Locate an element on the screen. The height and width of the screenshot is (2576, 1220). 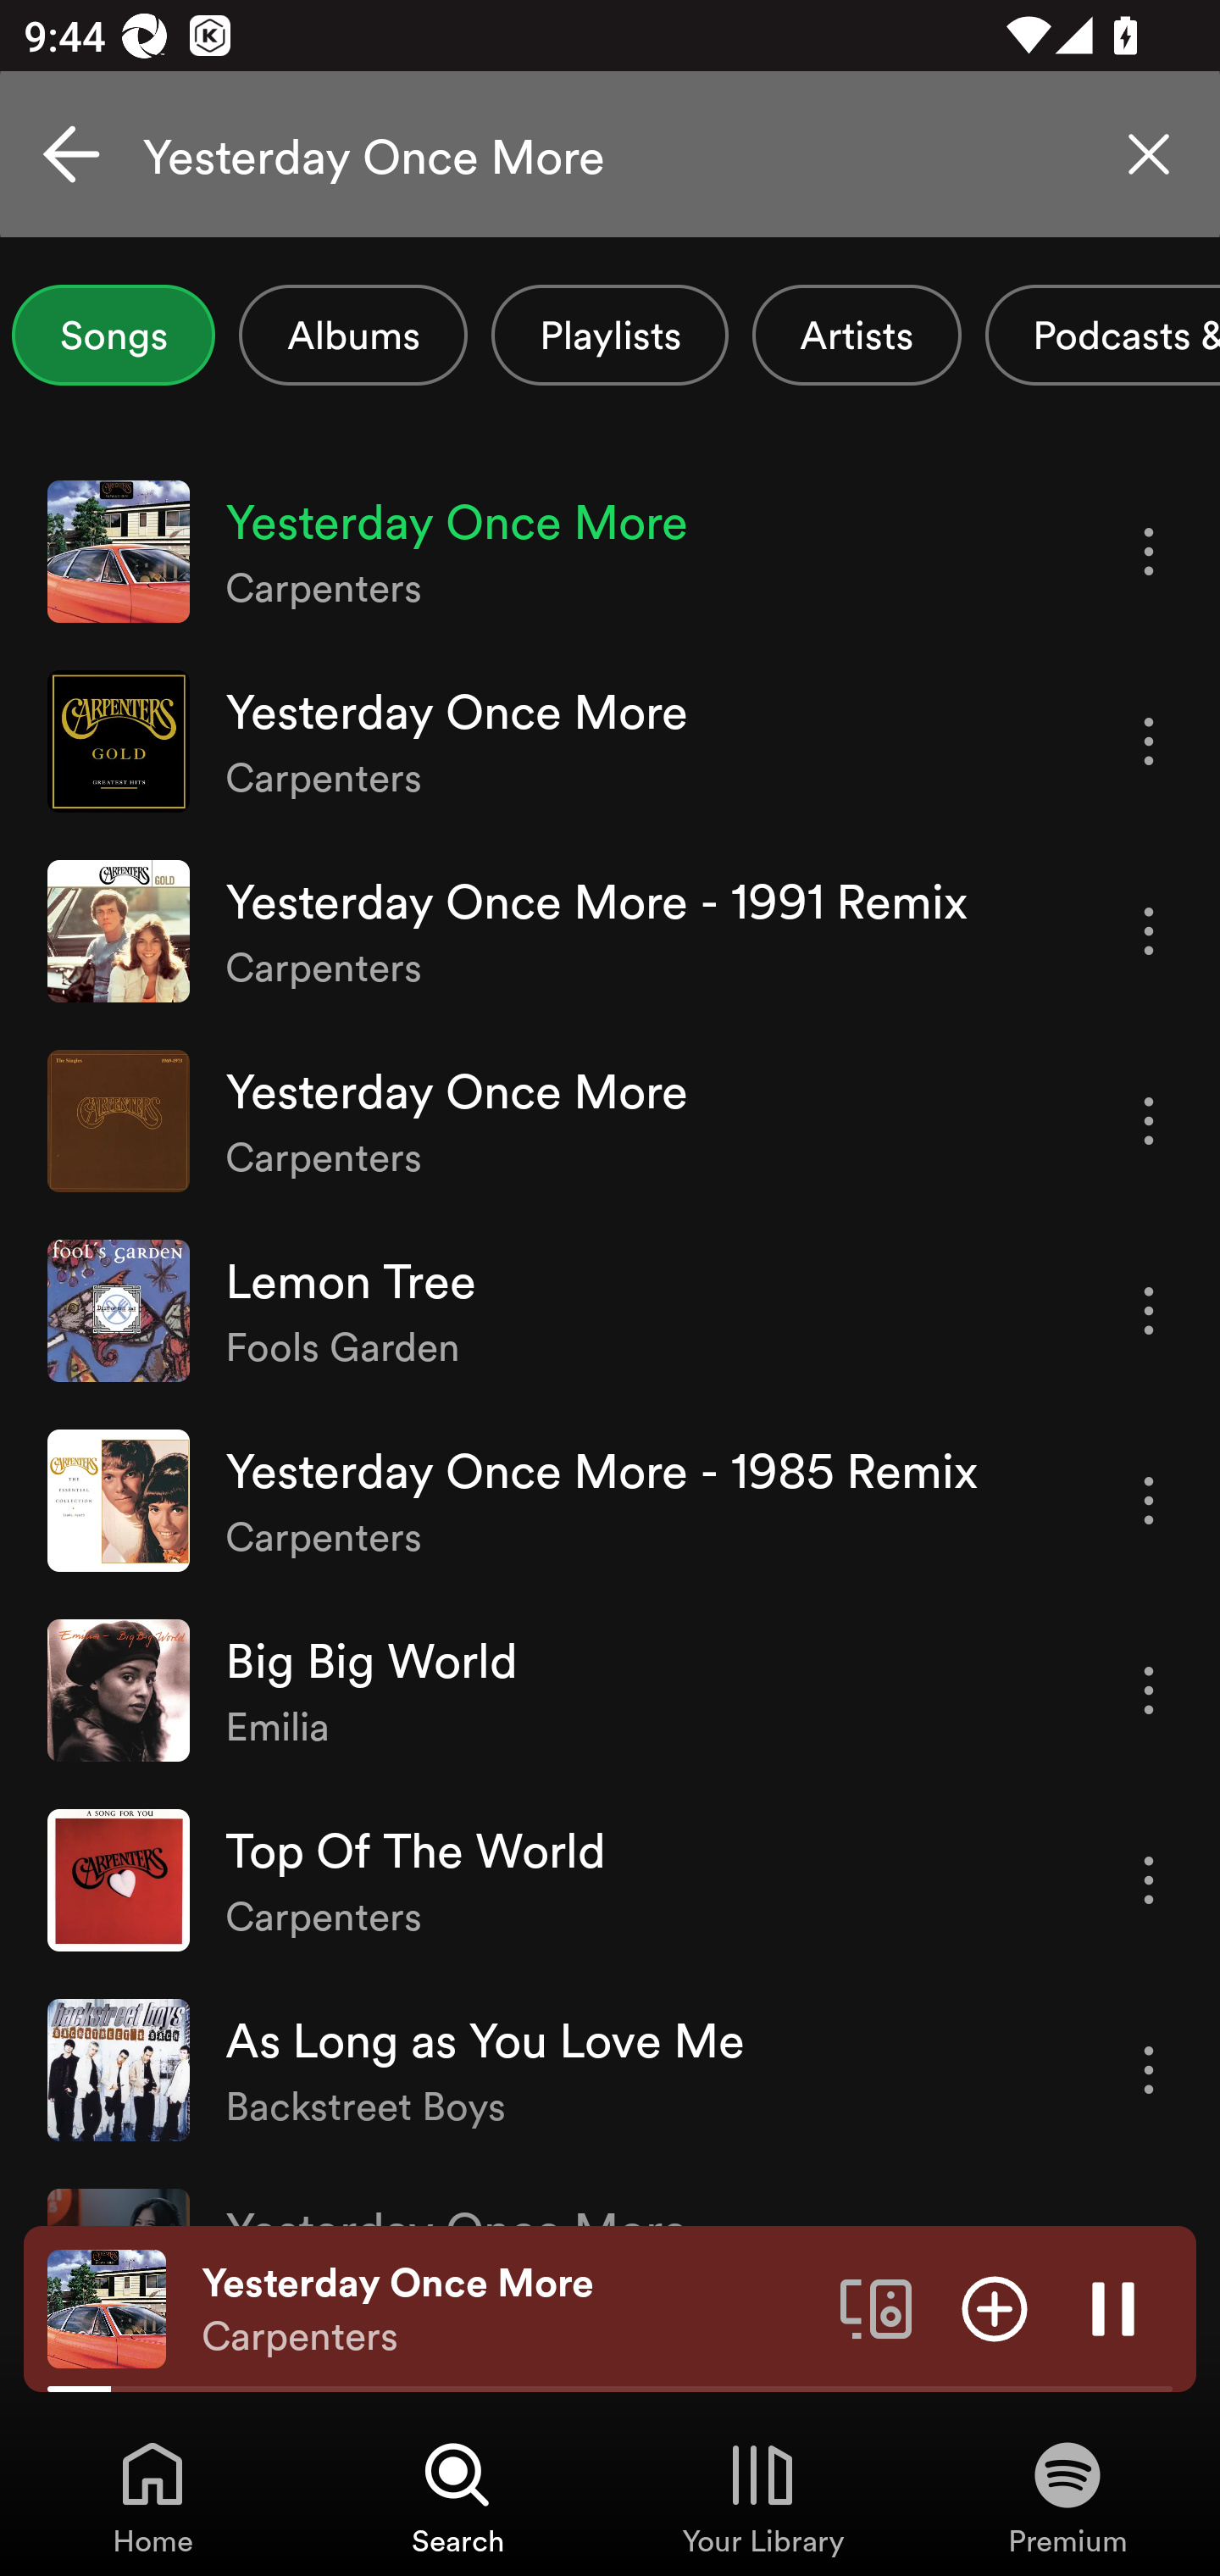
More options for song As Long as You Love Me is located at coordinates (1149, 2069).